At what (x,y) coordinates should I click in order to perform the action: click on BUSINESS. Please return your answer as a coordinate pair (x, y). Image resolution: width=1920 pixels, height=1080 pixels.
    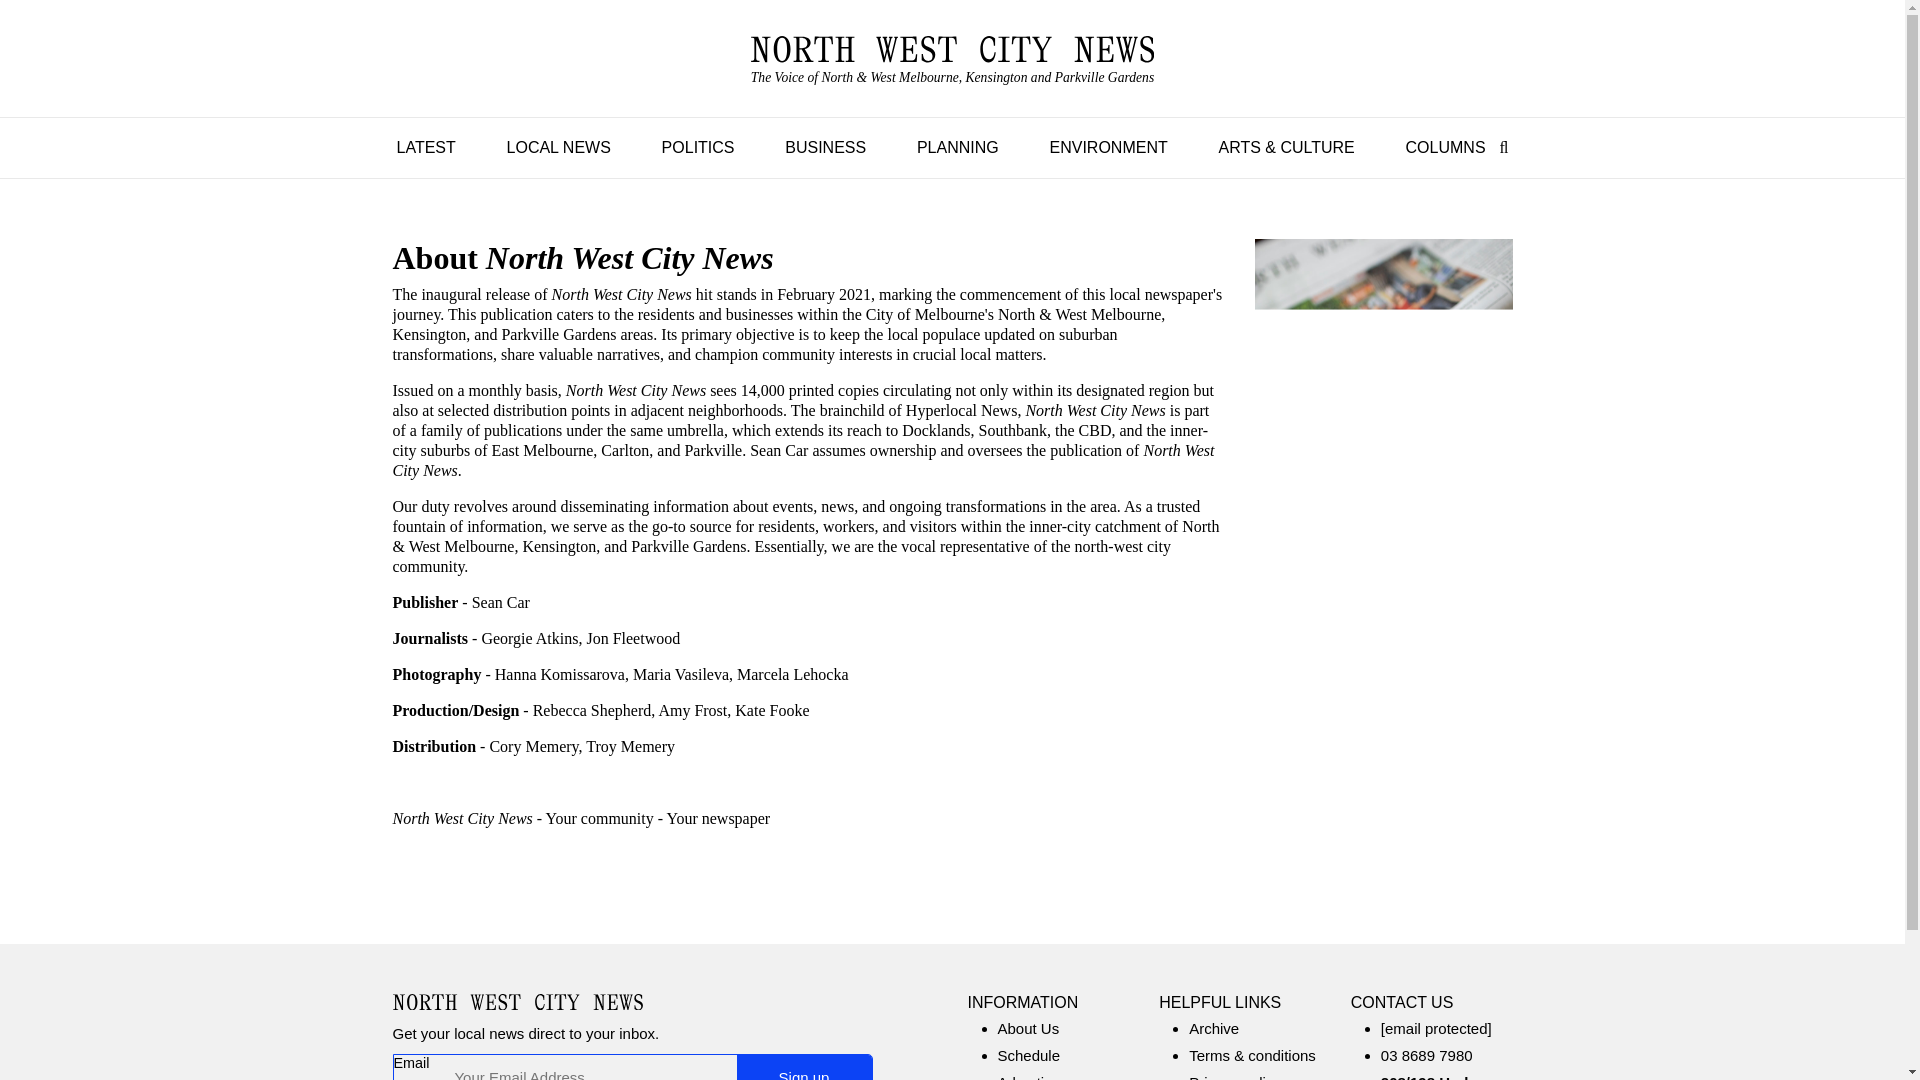
    Looking at the image, I should click on (825, 147).